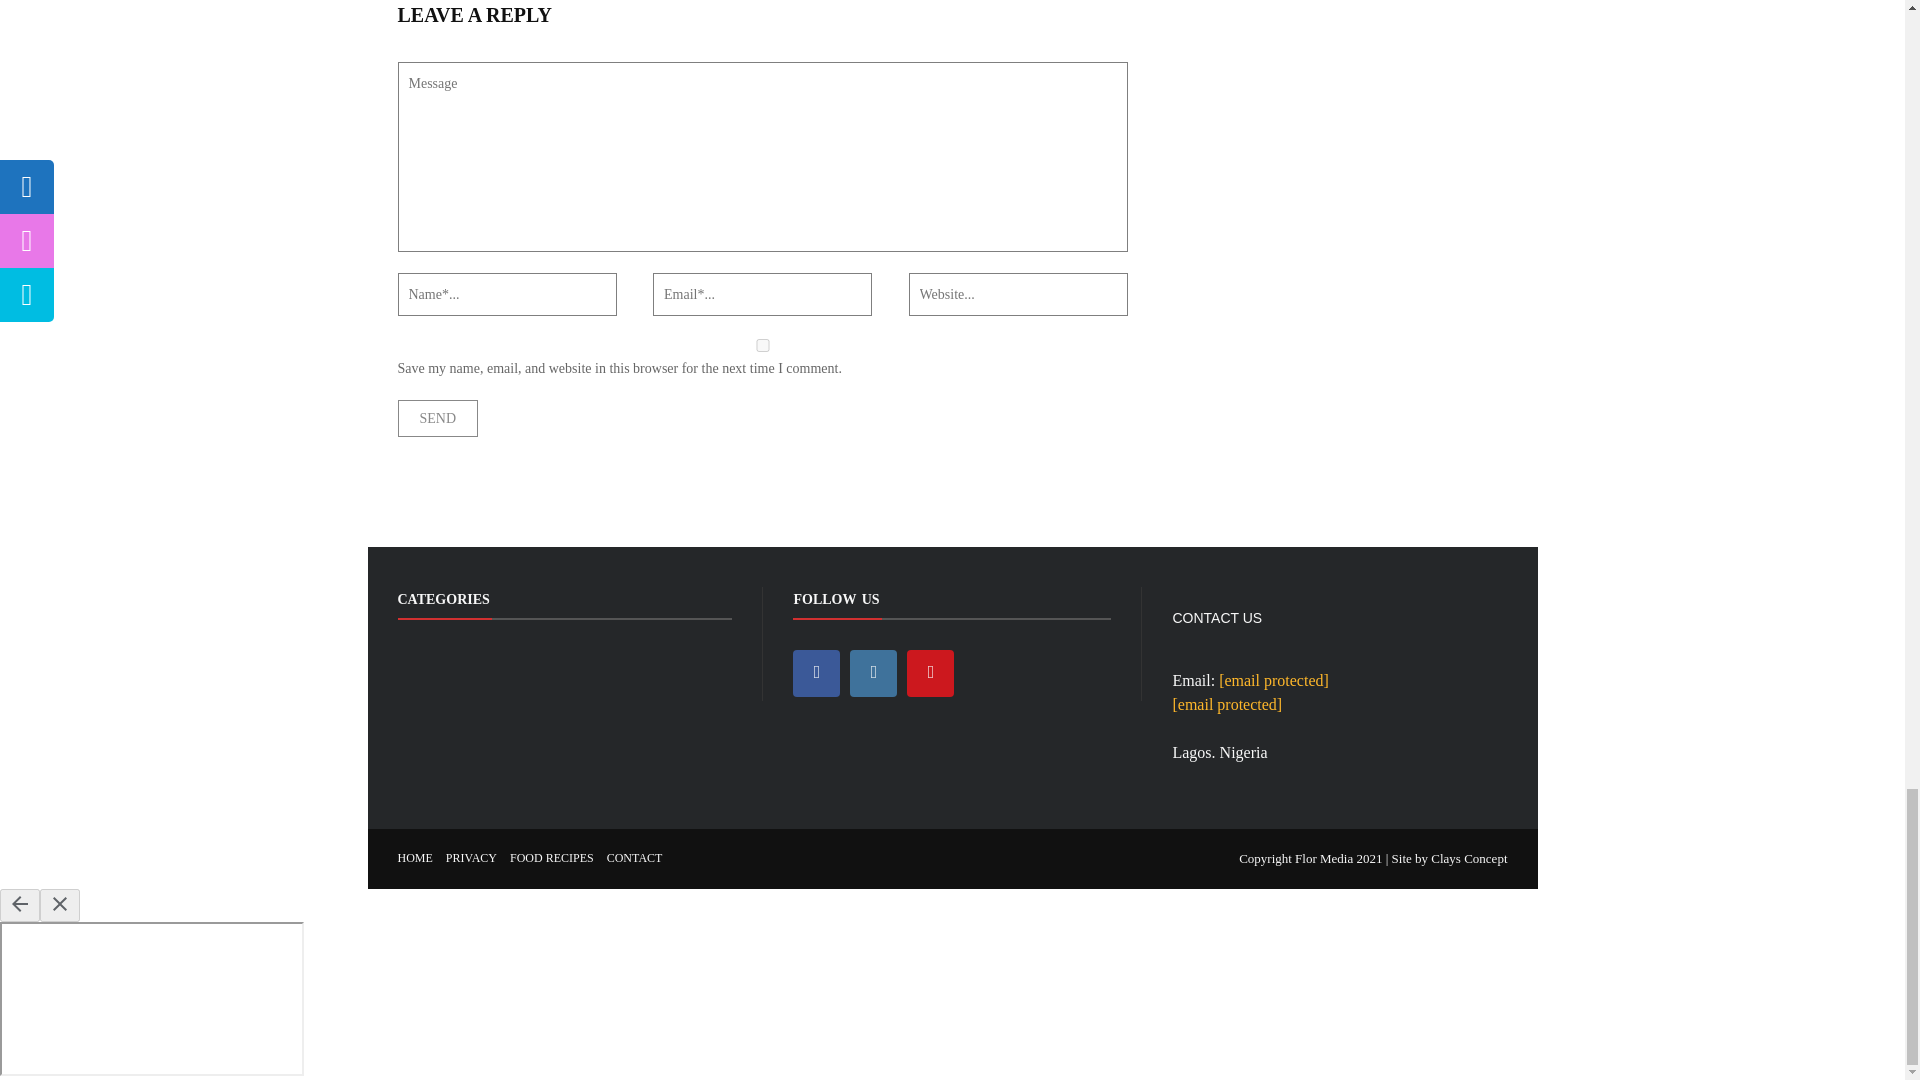 This screenshot has width=1920, height=1080. I want to click on Send, so click(438, 418).